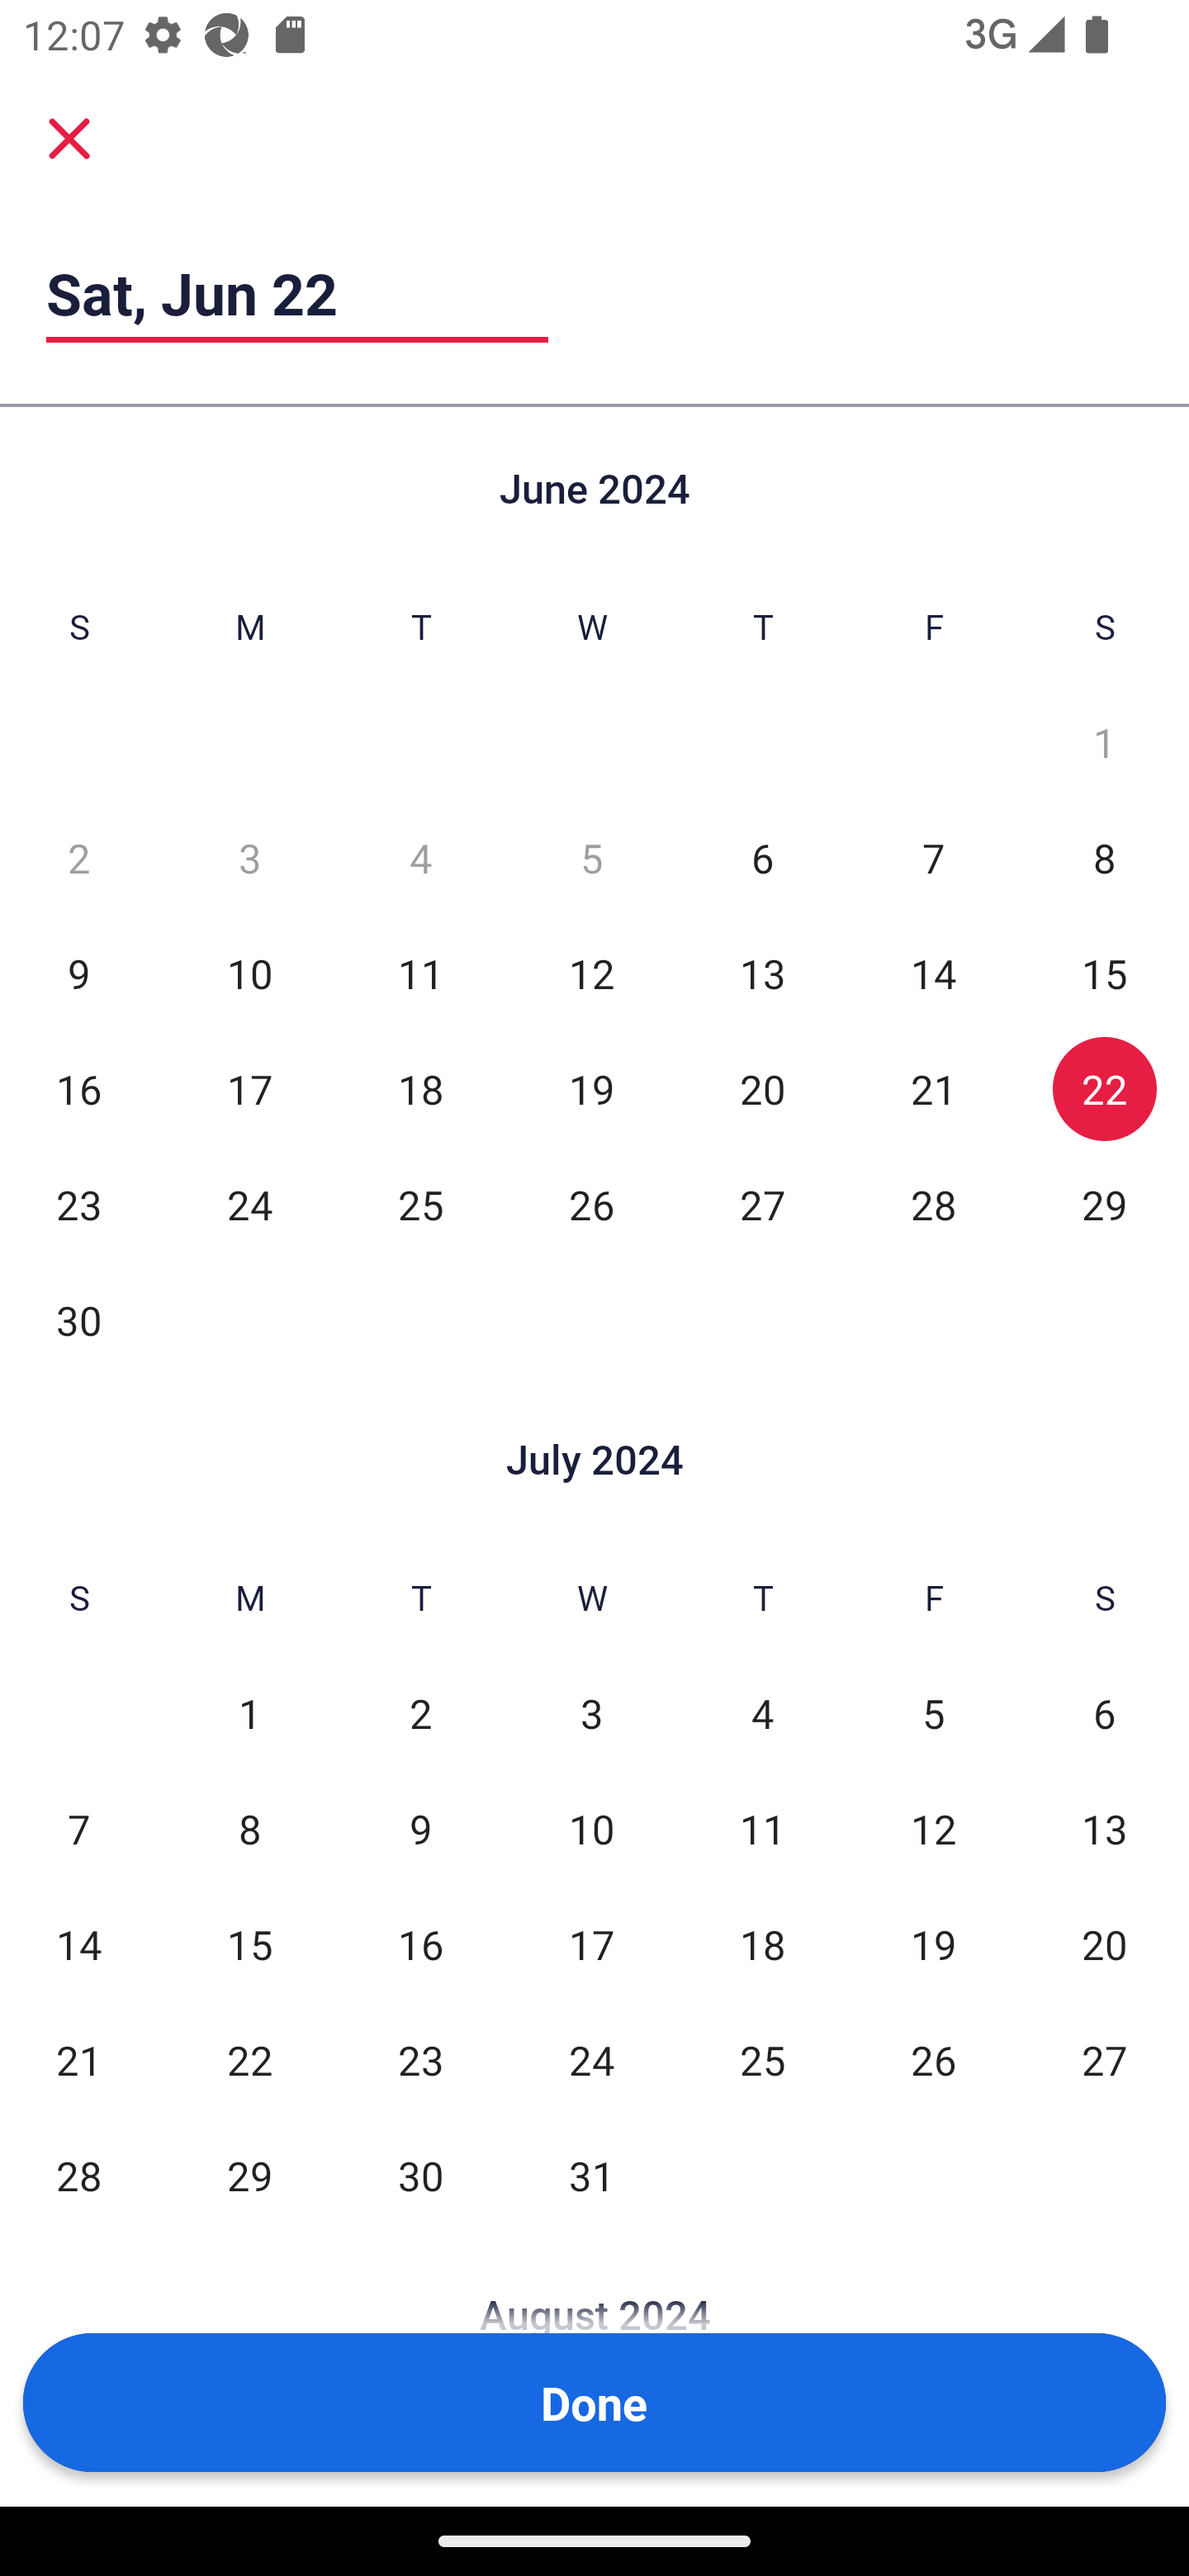 This screenshot has height=2576, width=1189. Describe the element at coordinates (1105, 2059) in the screenshot. I see `27 Sat, Jul 27, Not Selected` at that location.